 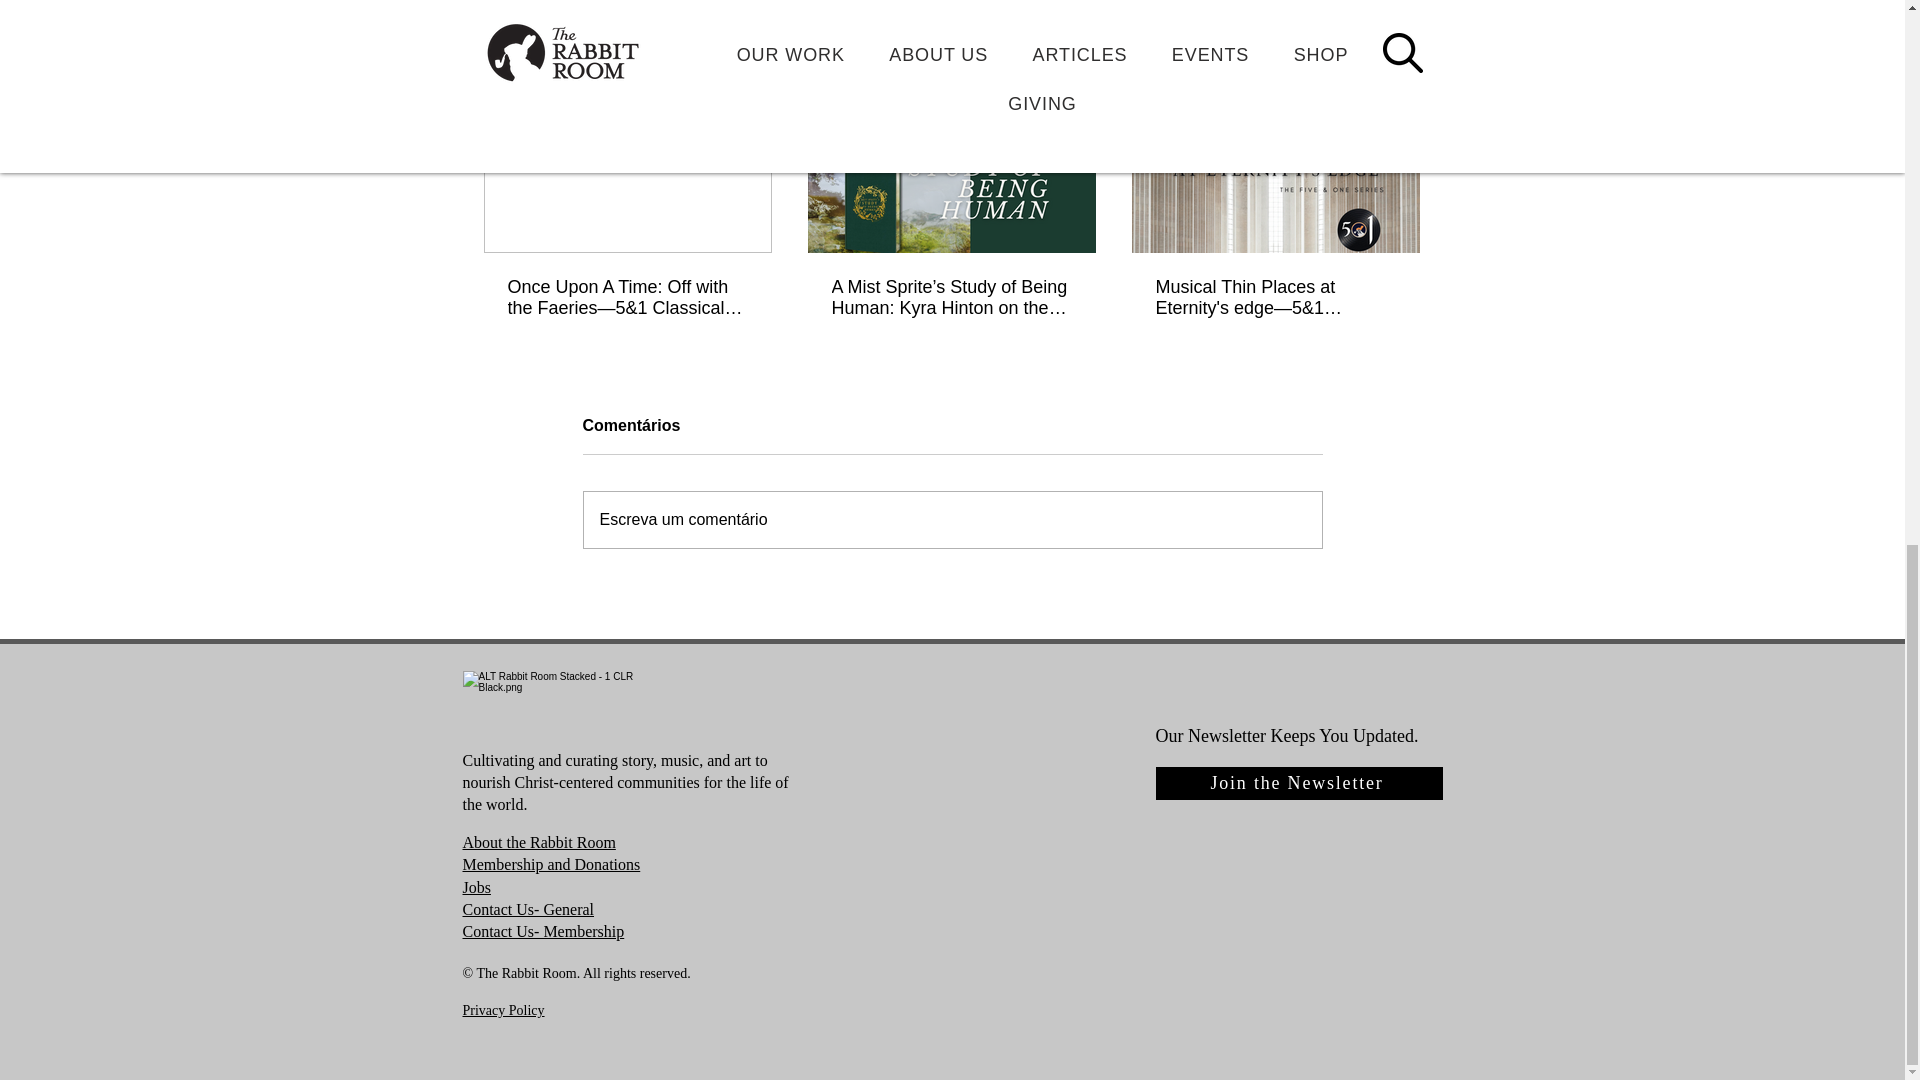 I want to click on See All, so click(x=1400, y=56).